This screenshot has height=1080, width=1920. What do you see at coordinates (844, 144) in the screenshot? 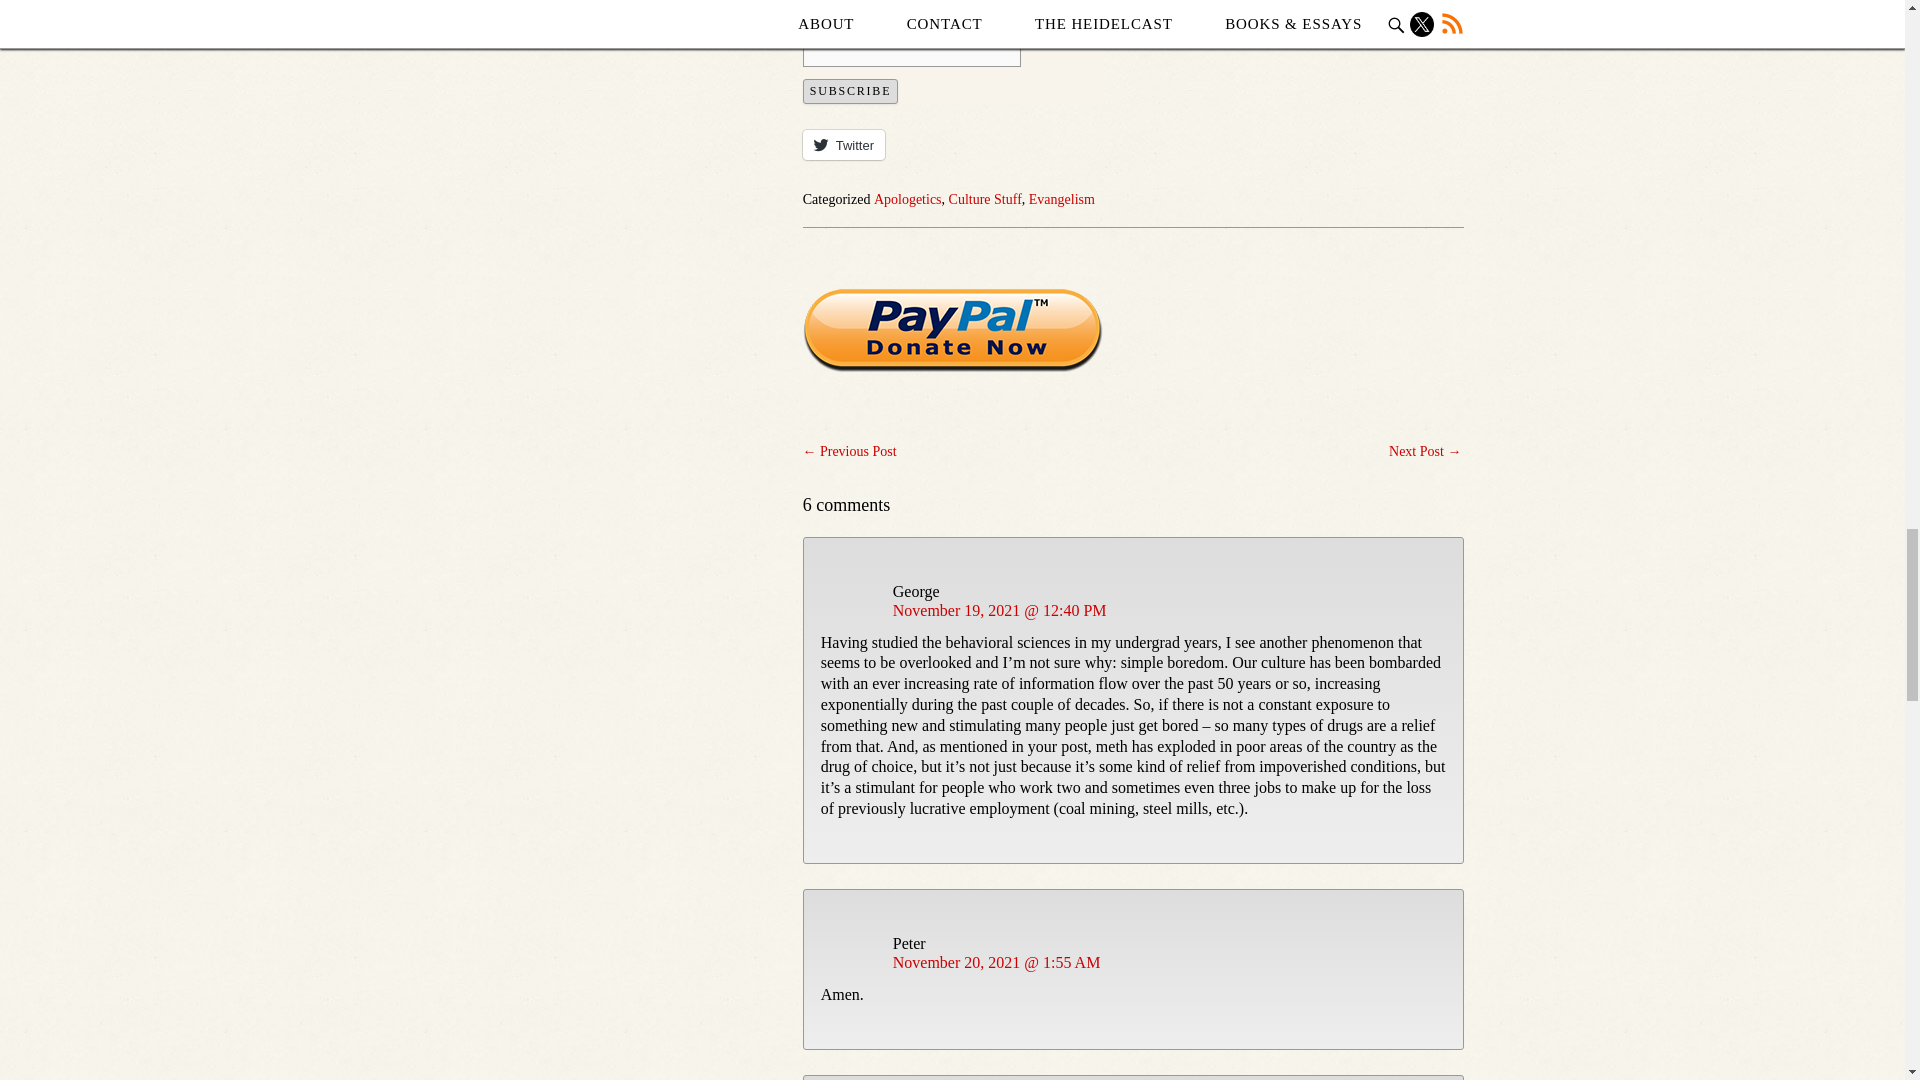
I see `Click to share on Twitter` at bounding box center [844, 144].